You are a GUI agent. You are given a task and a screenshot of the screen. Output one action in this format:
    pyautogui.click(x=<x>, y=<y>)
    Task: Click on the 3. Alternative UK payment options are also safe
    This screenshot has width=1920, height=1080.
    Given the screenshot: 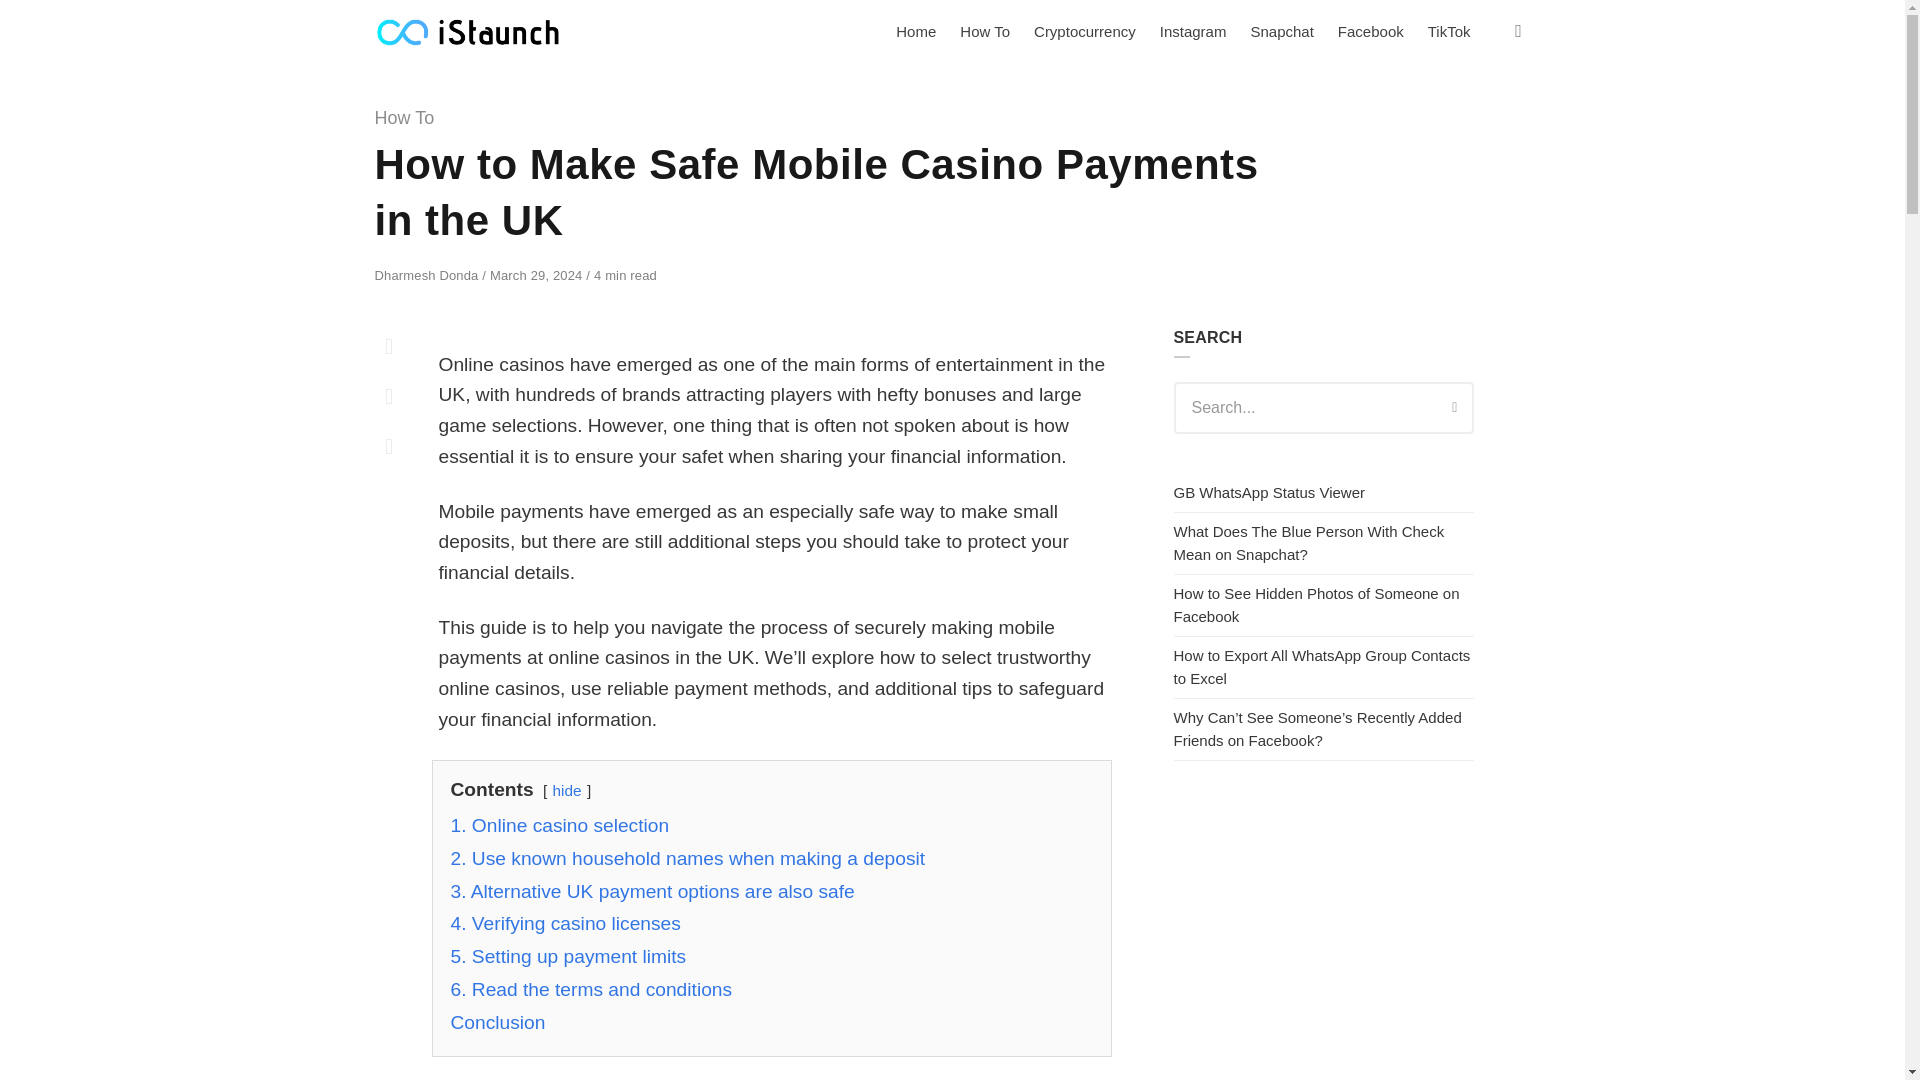 What is the action you would take?
    pyautogui.click(x=652, y=891)
    